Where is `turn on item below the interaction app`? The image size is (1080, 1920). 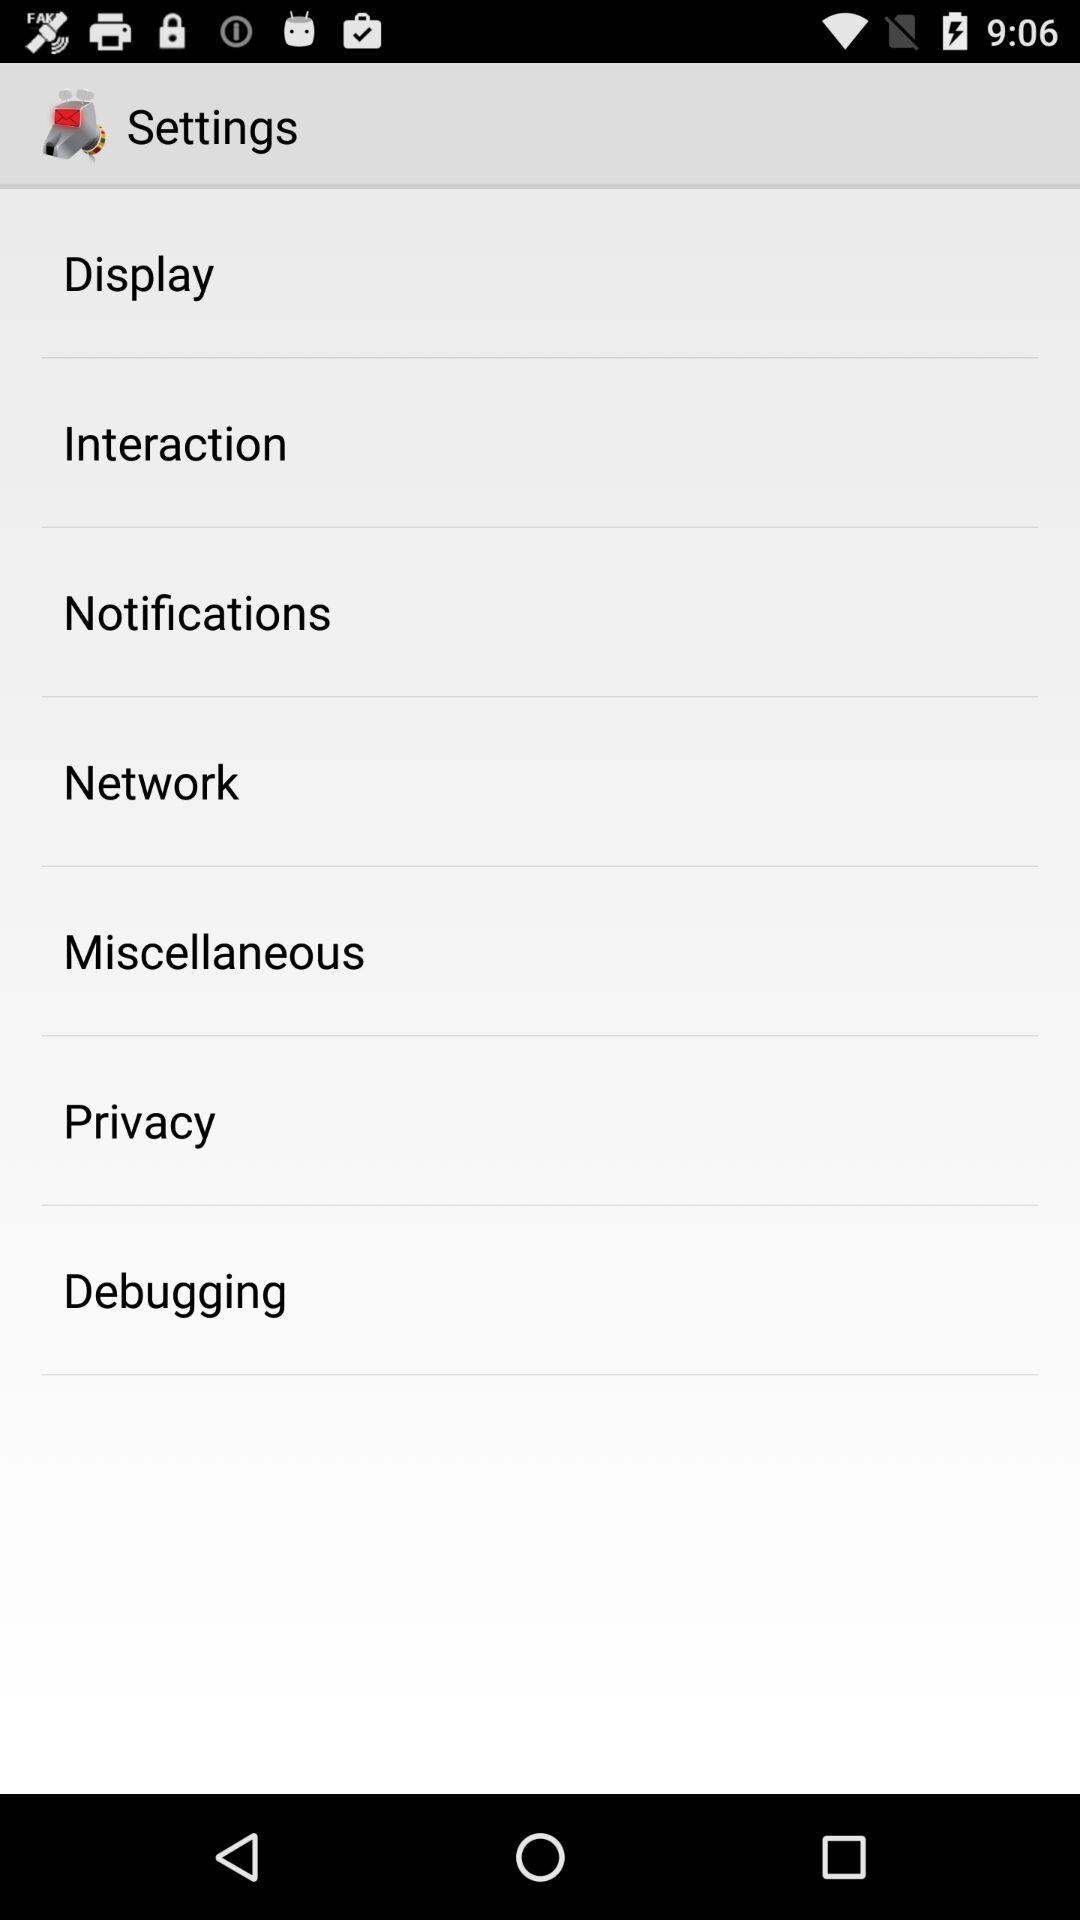
turn on item below the interaction app is located at coordinates (197, 611).